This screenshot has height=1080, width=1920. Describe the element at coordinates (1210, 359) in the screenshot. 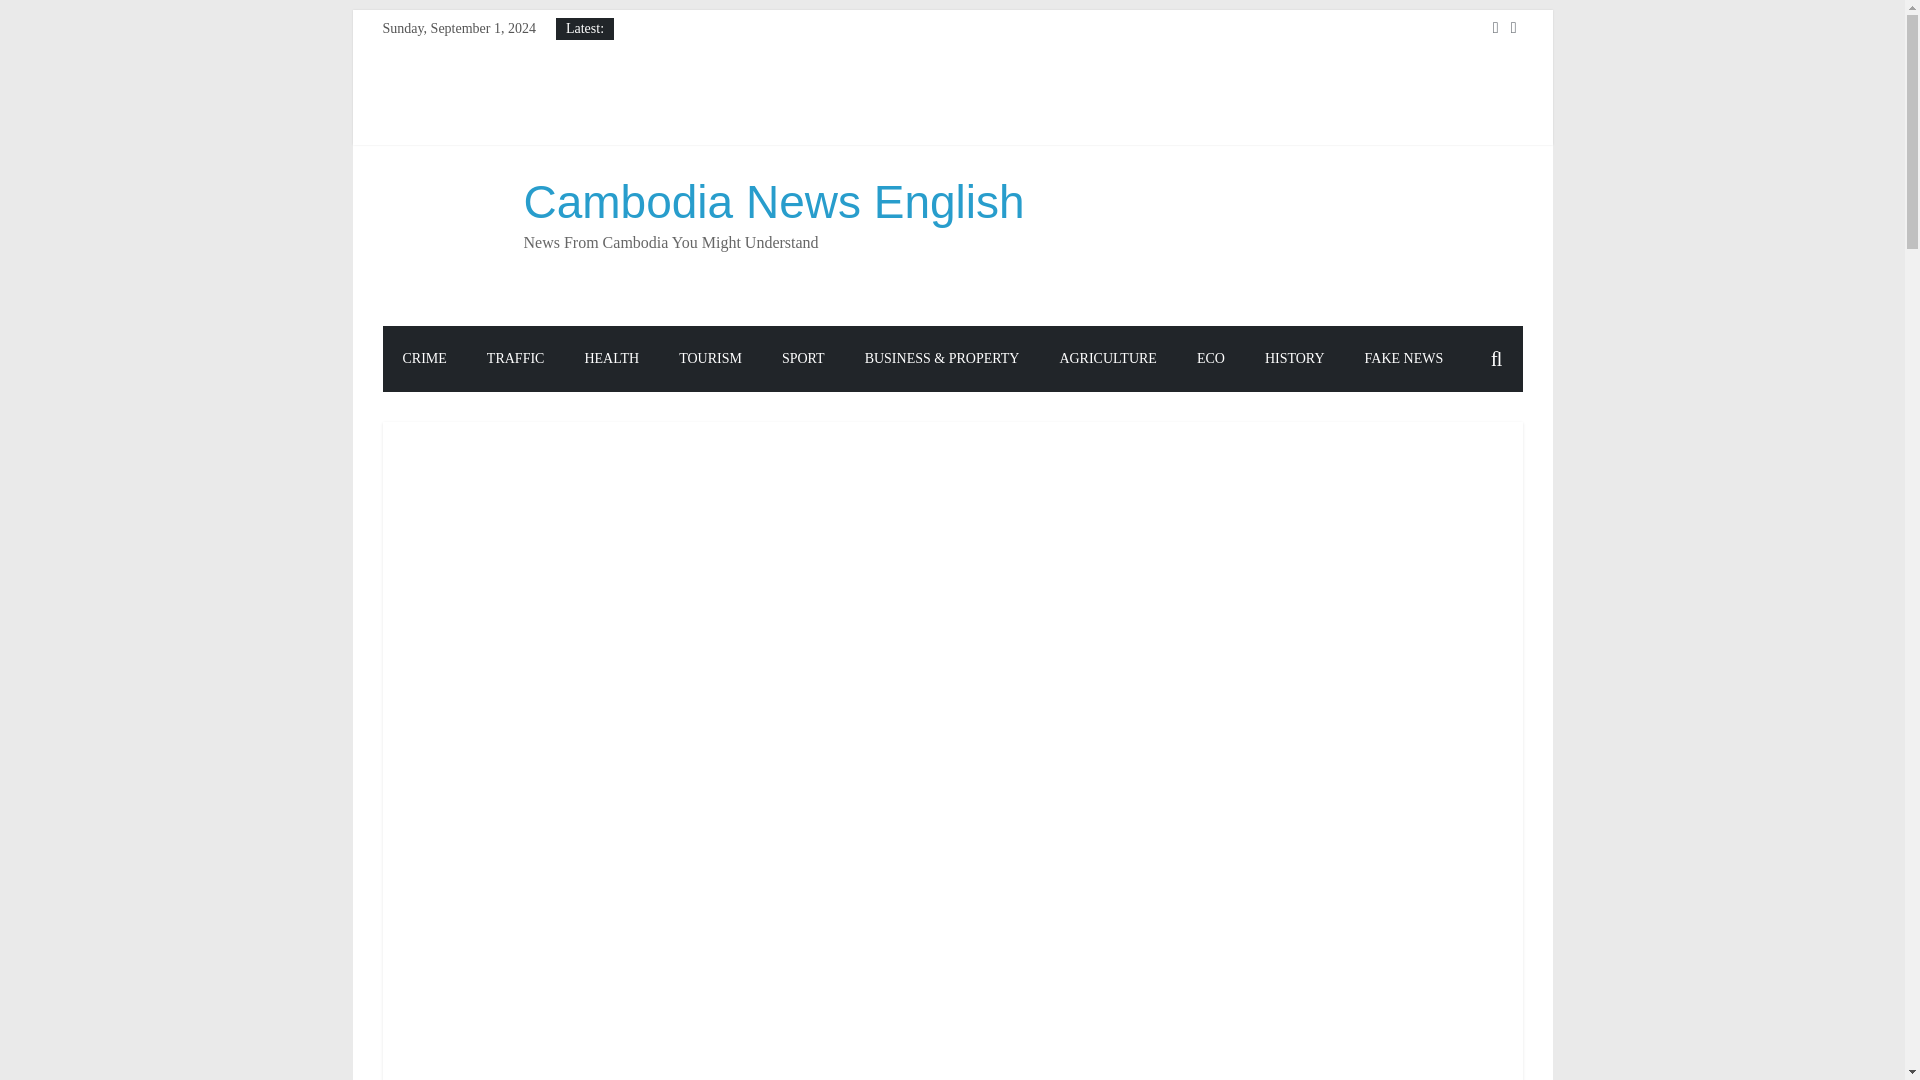

I see `ECO` at that location.